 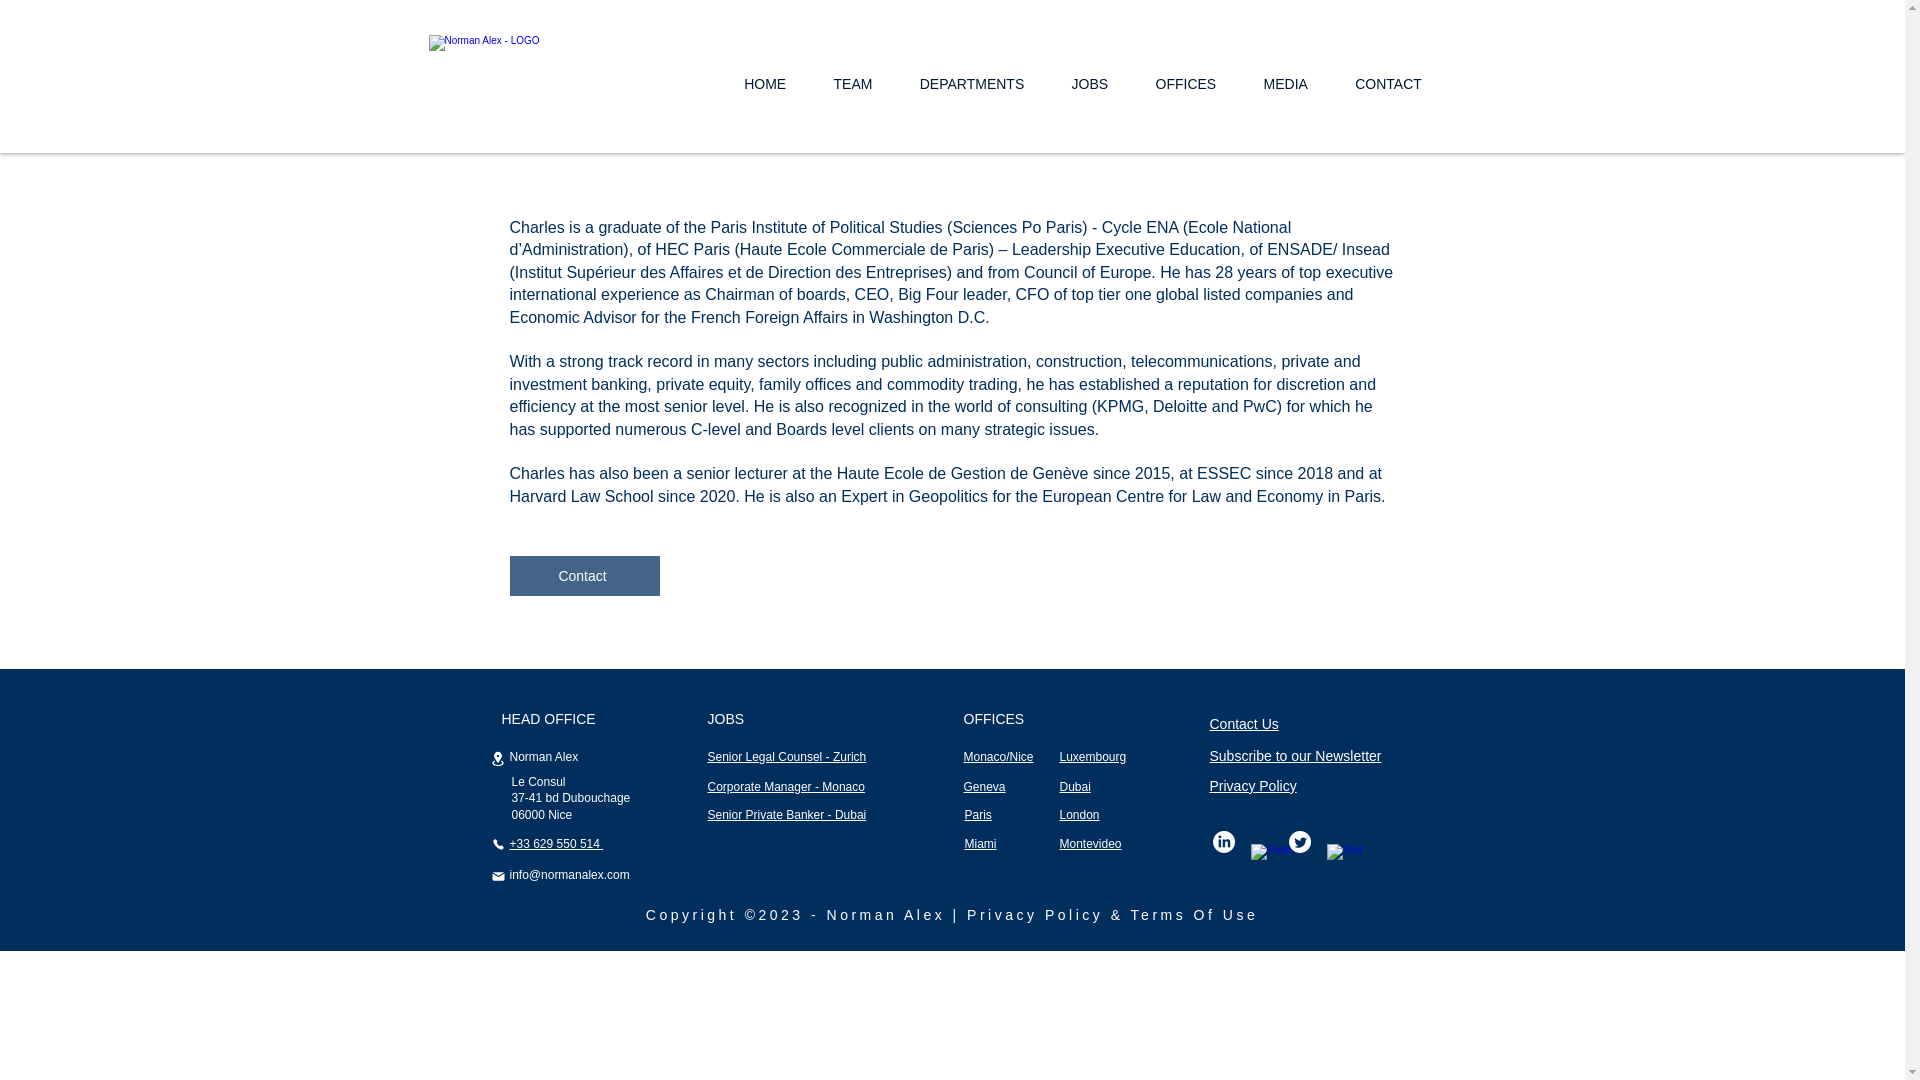 What do you see at coordinates (764, 83) in the screenshot?
I see `HOME` at bounding box center [764, 83].